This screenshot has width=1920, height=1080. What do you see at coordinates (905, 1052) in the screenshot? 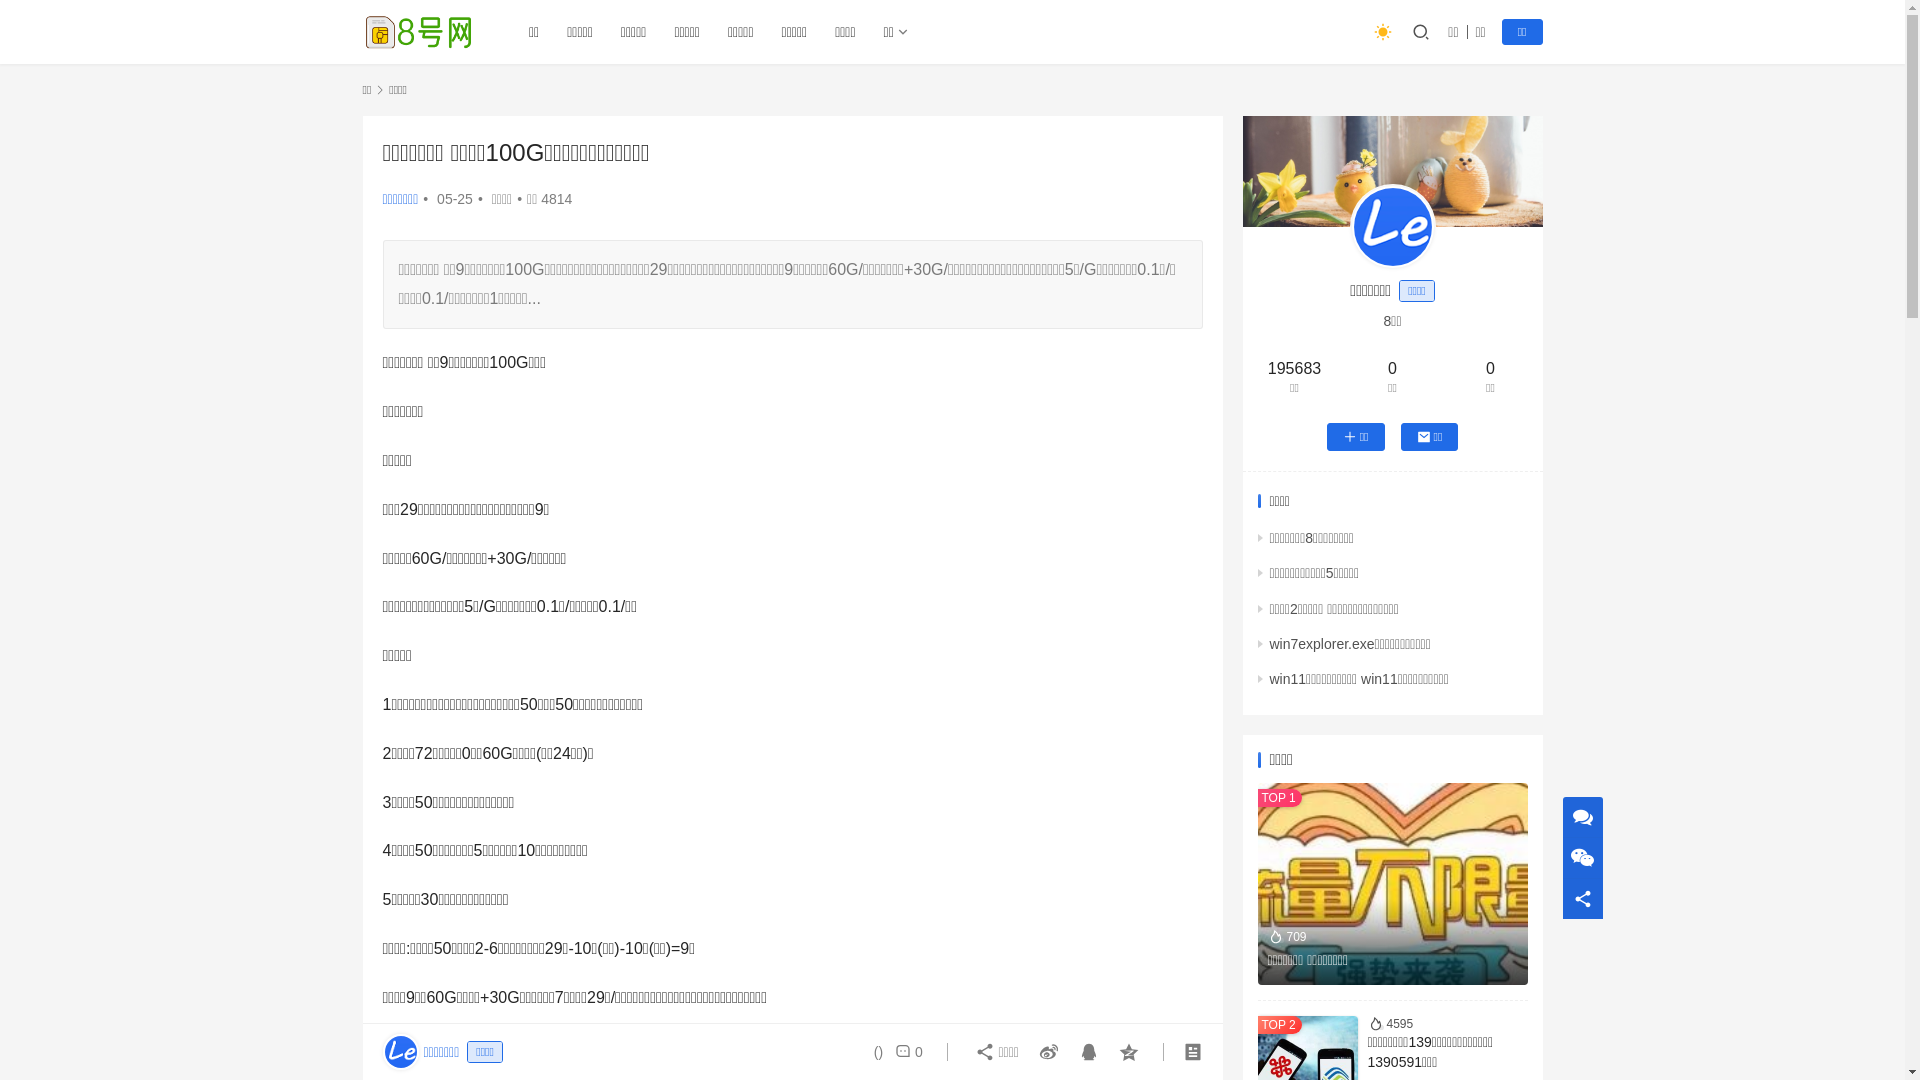
I see `0` at bounding box center [905, 1052].